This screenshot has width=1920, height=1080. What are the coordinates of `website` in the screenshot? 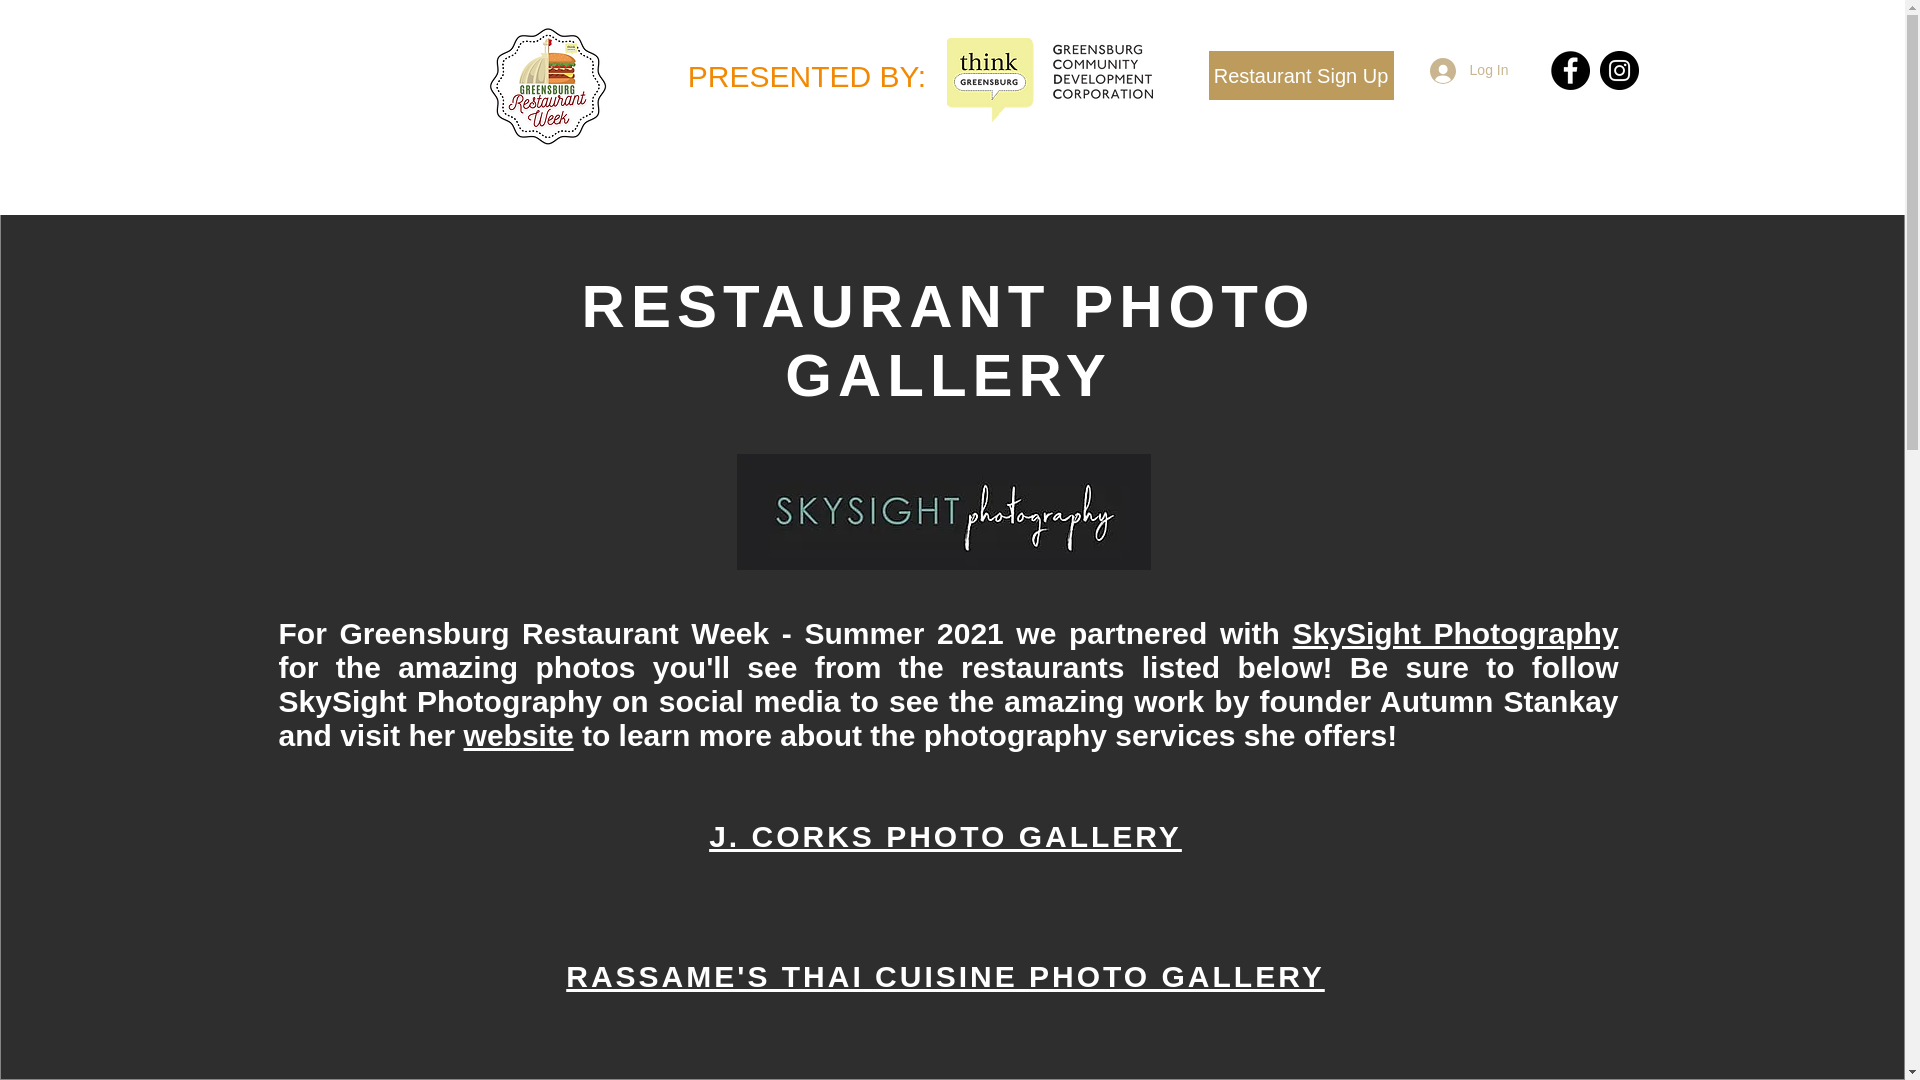 It's located at (519, 735).